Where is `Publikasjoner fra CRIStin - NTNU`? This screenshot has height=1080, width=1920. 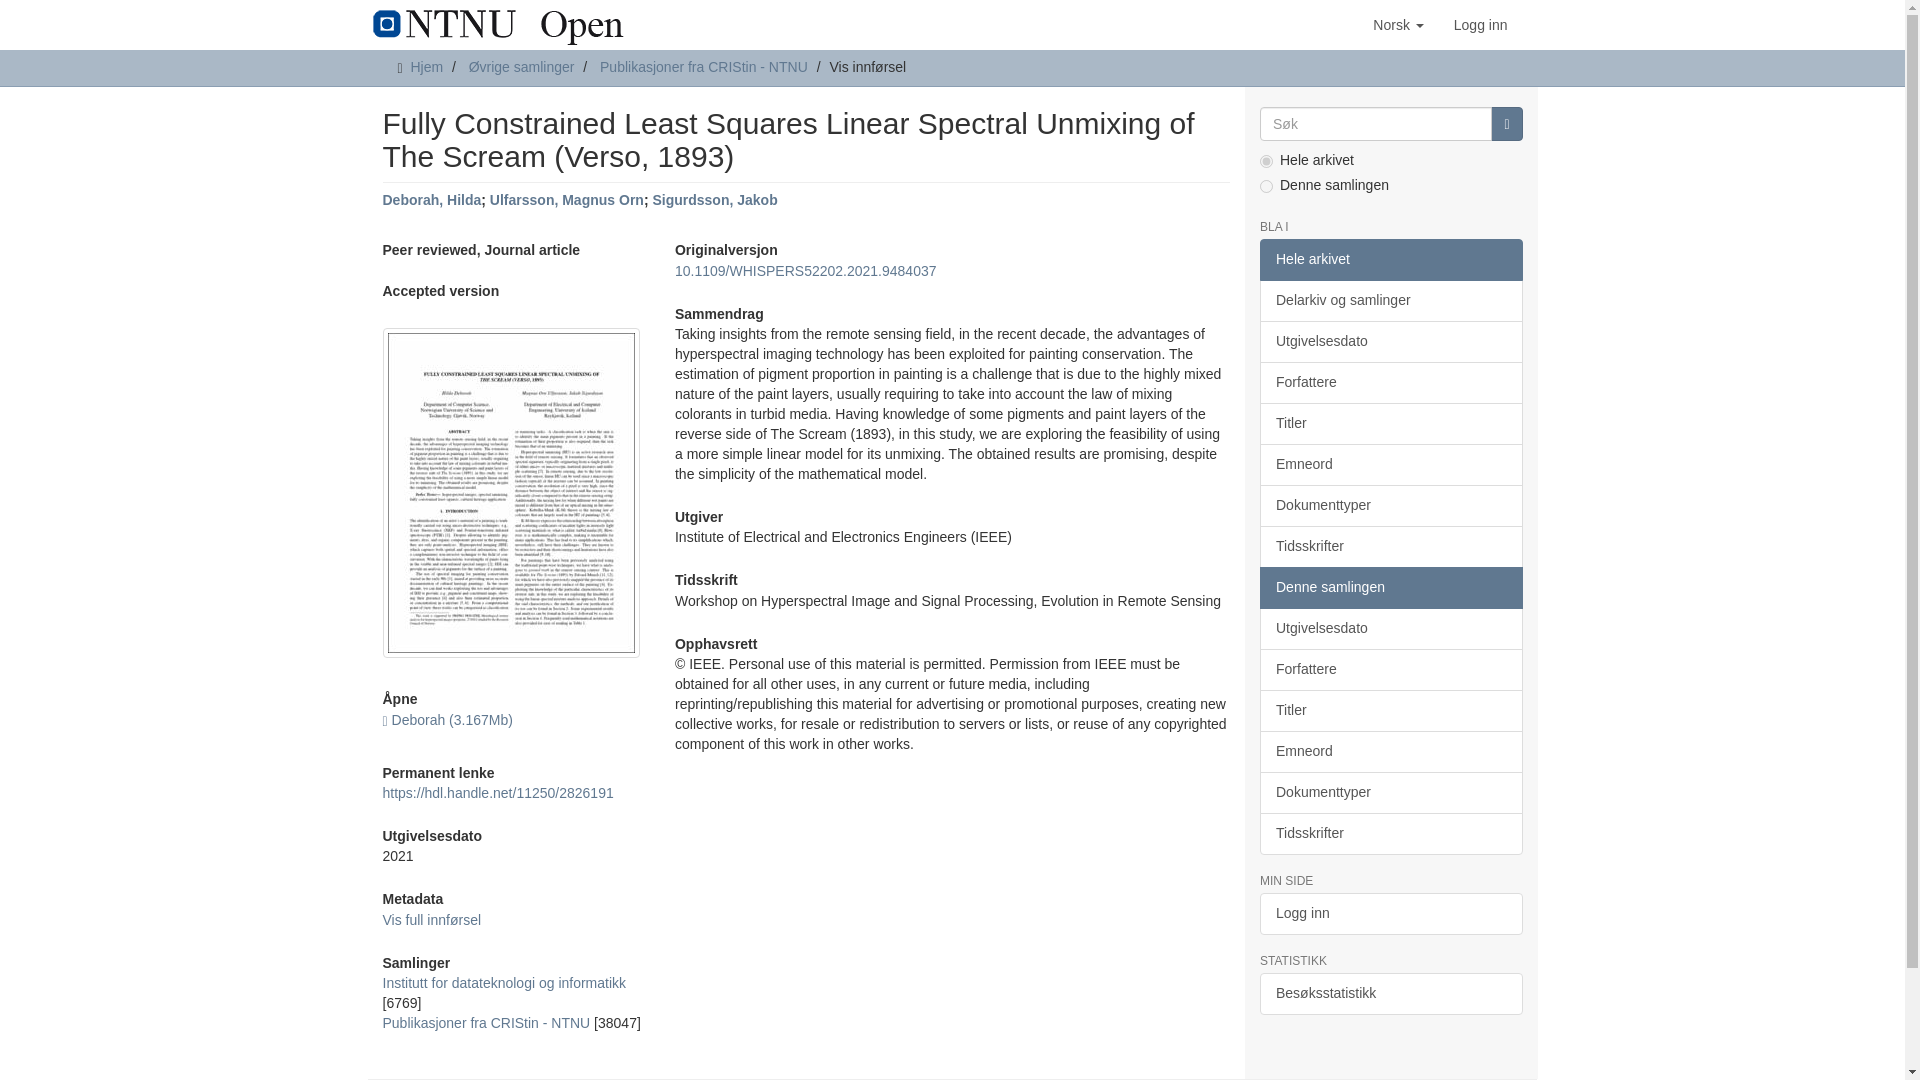 Publikasjoner fra CRIStin - NTNU is located at coordinates (704, 66).